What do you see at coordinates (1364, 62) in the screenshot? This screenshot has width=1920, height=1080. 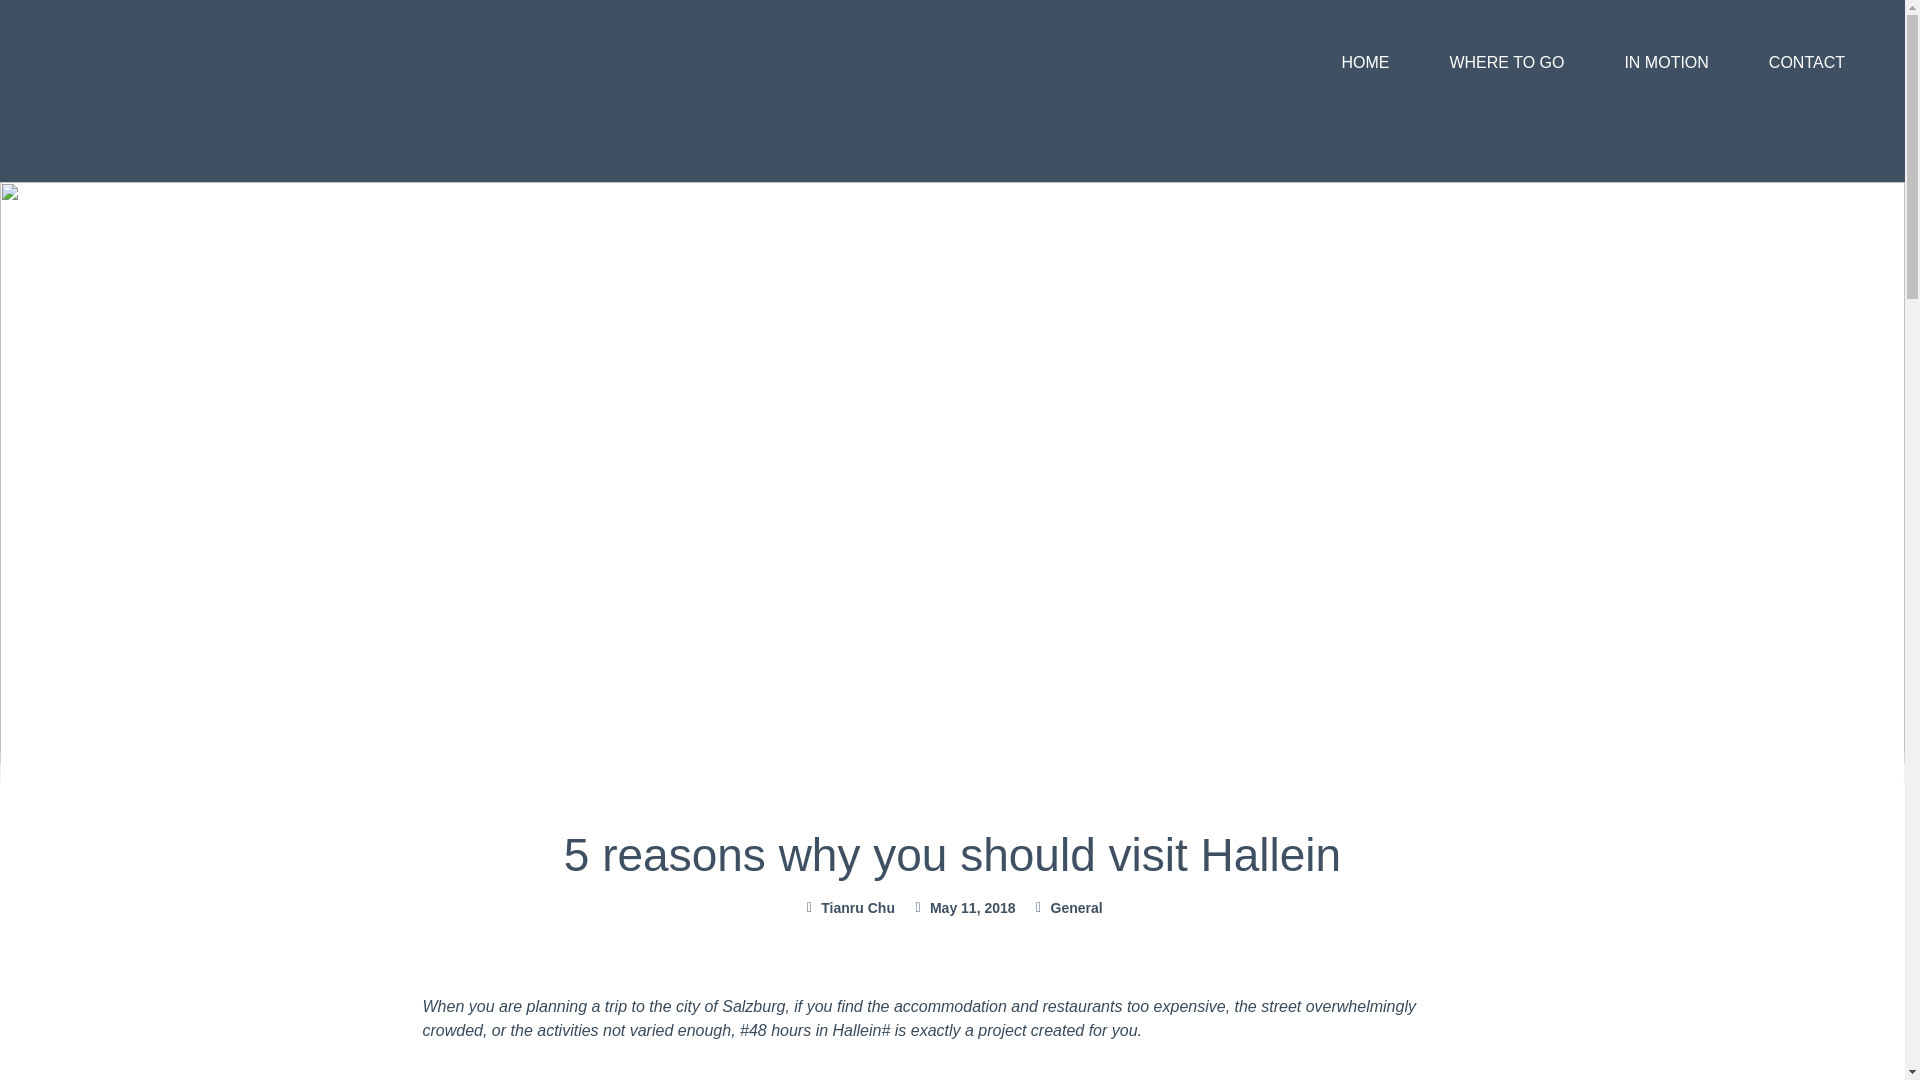 I see `HOME` at bounding box center [1364, 62].